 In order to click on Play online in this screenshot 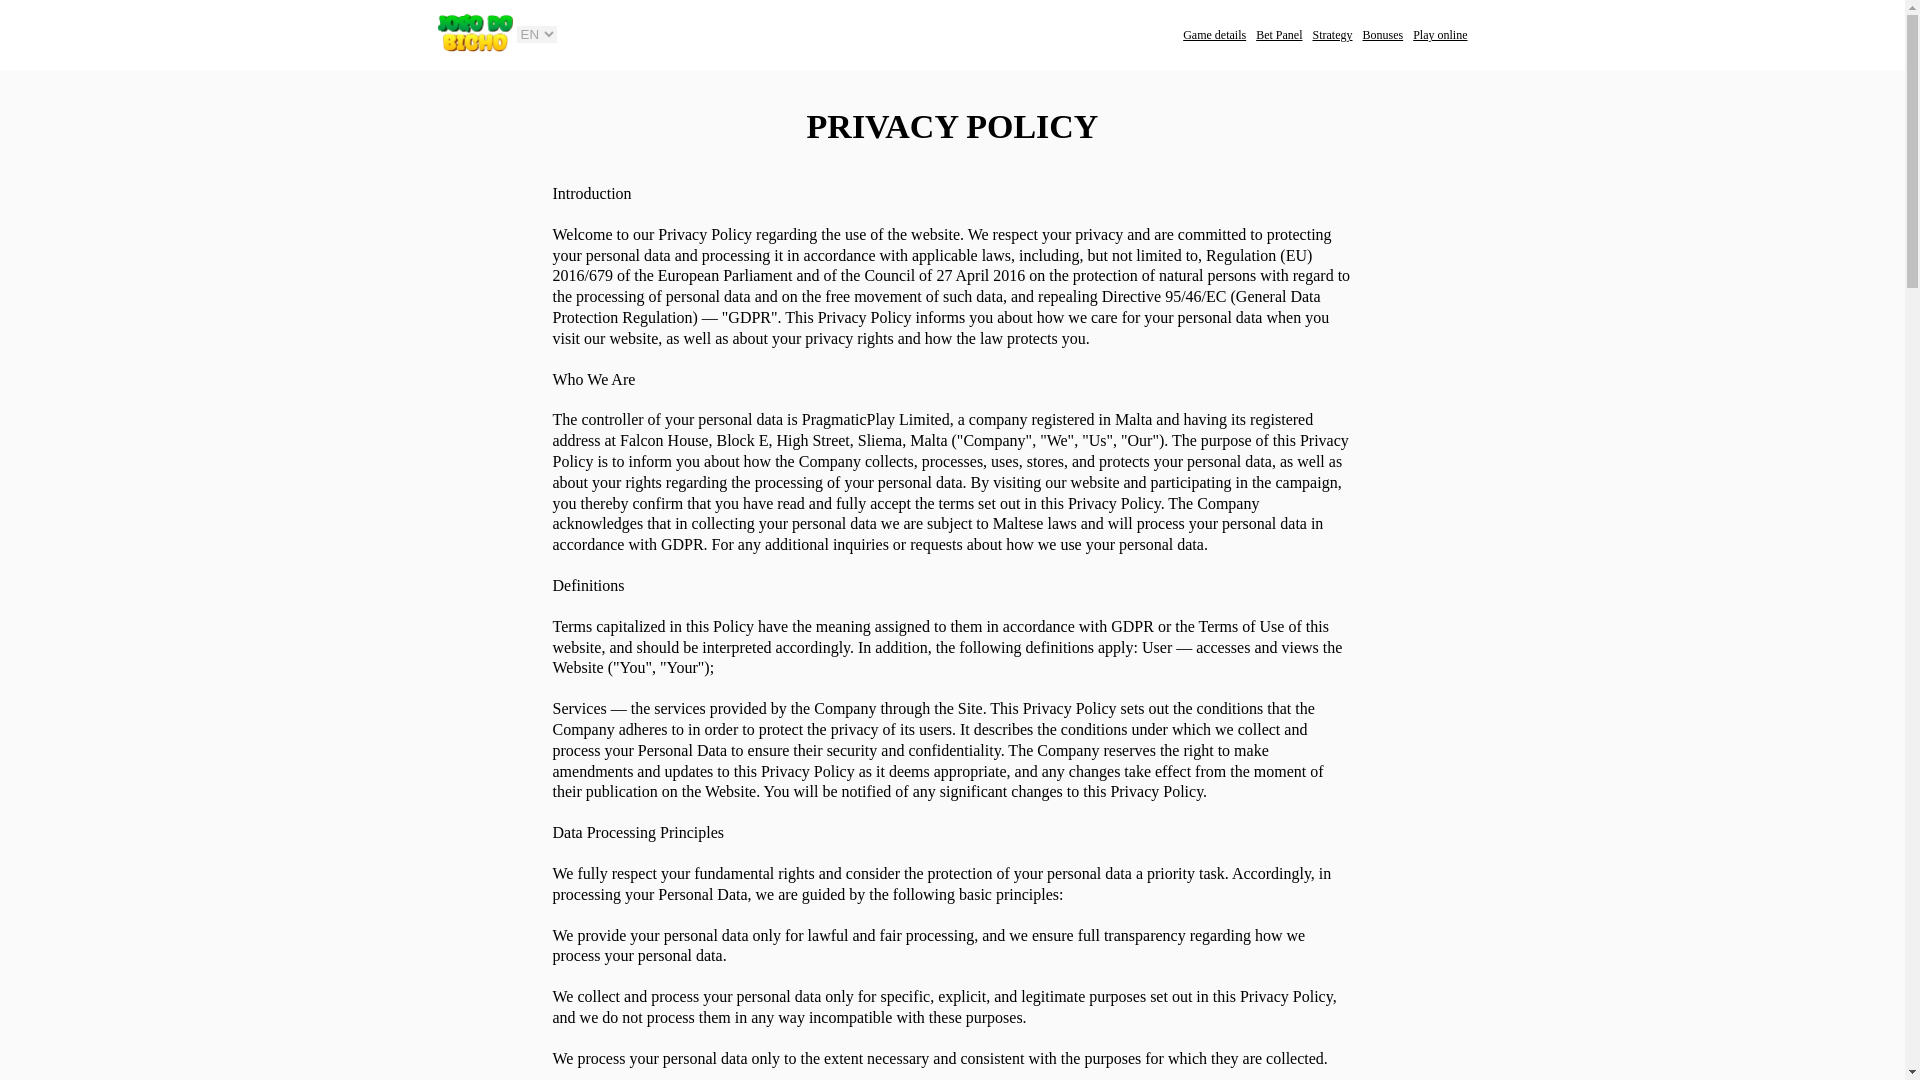, I will do `click(1440, 35)`.